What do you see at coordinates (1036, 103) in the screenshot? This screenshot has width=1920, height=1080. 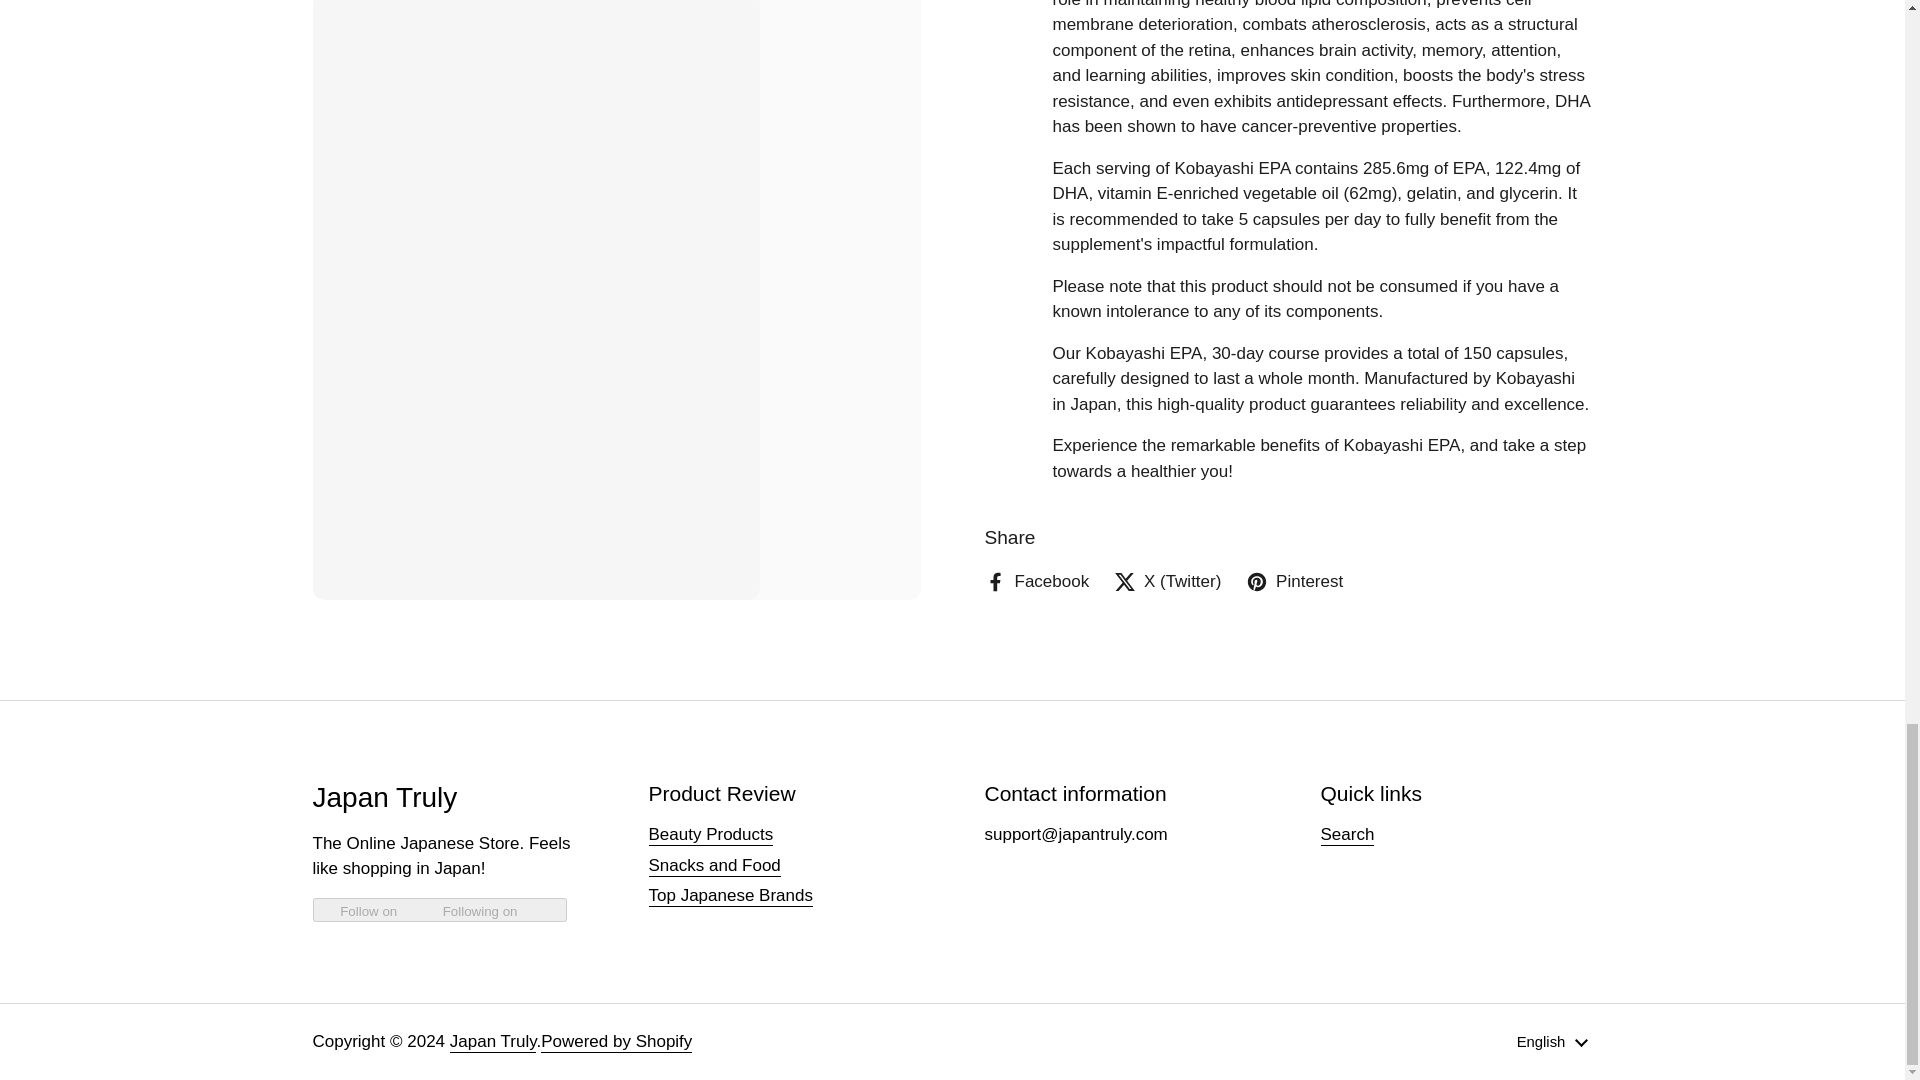 I see `Share on facebook` at bounding box center [1036, 103].